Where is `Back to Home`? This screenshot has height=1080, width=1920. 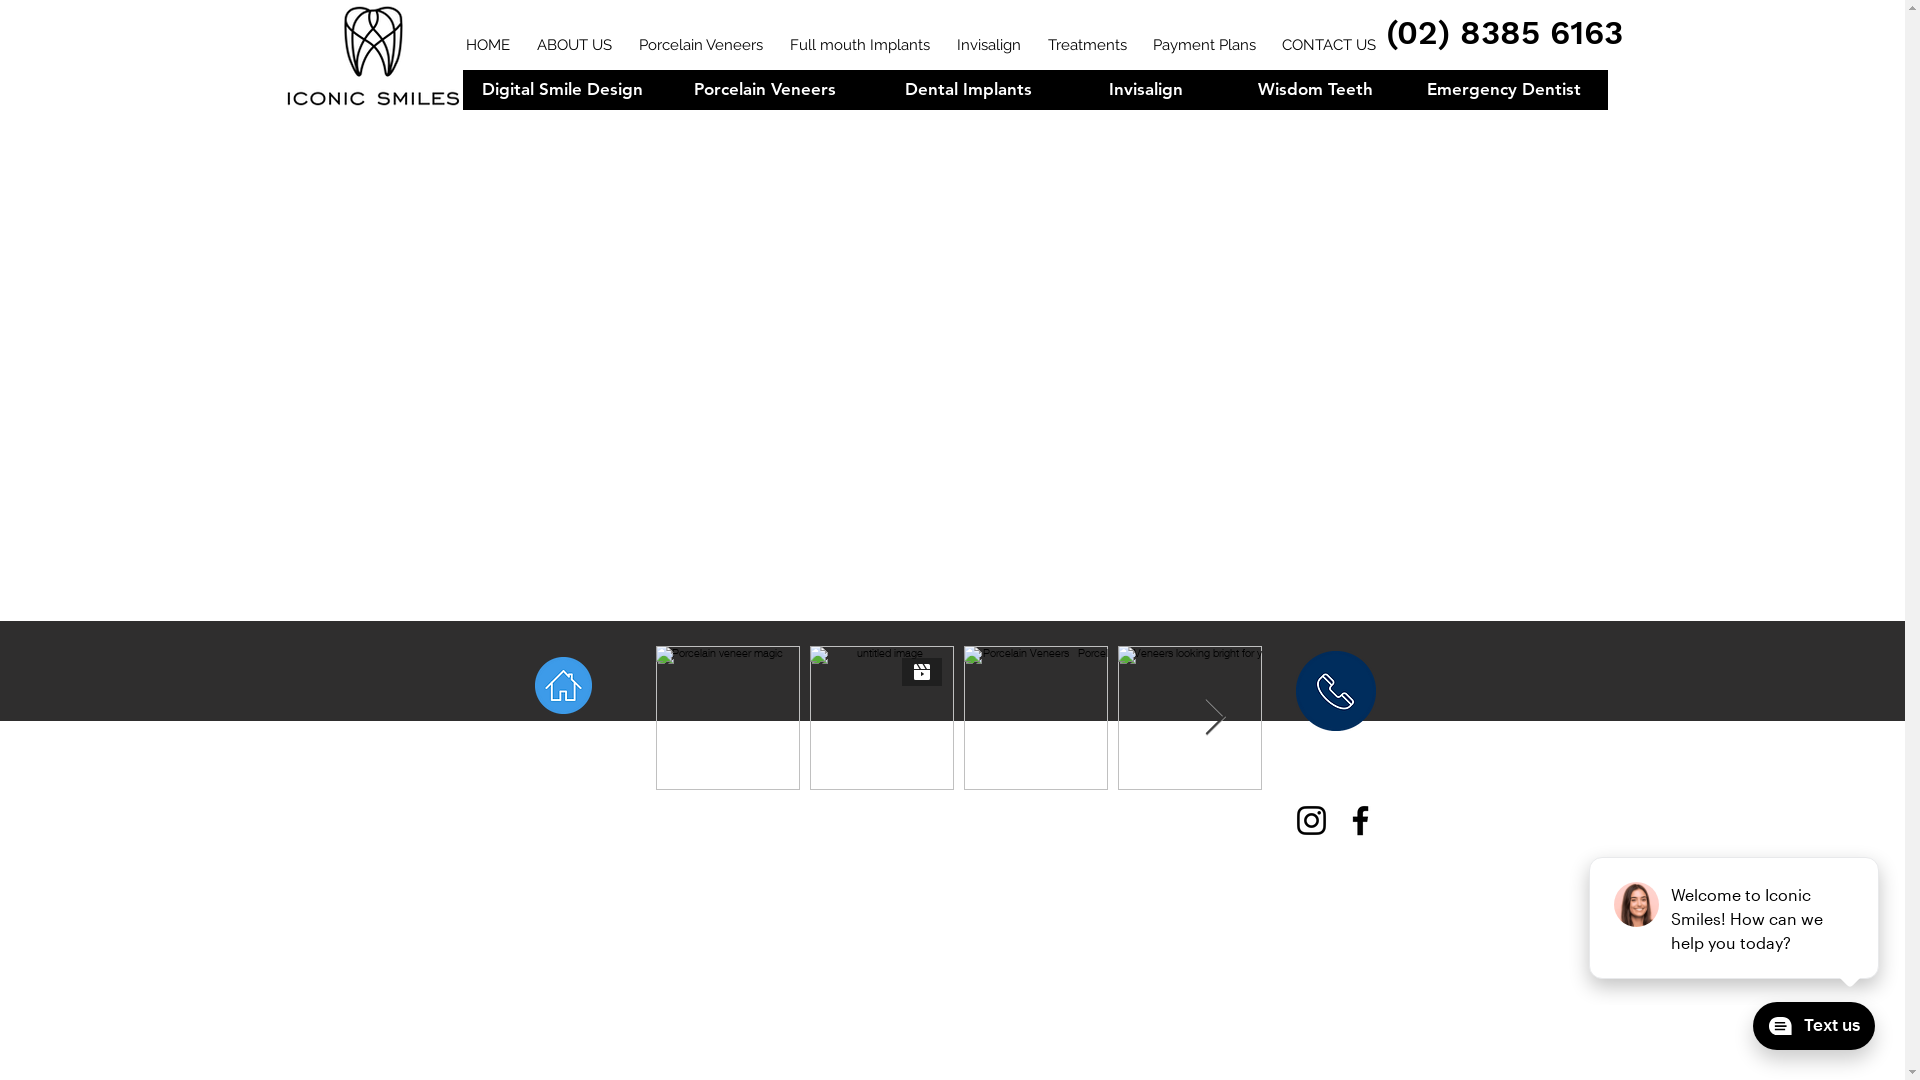
Back to Home is located at coordinates (562, 747).